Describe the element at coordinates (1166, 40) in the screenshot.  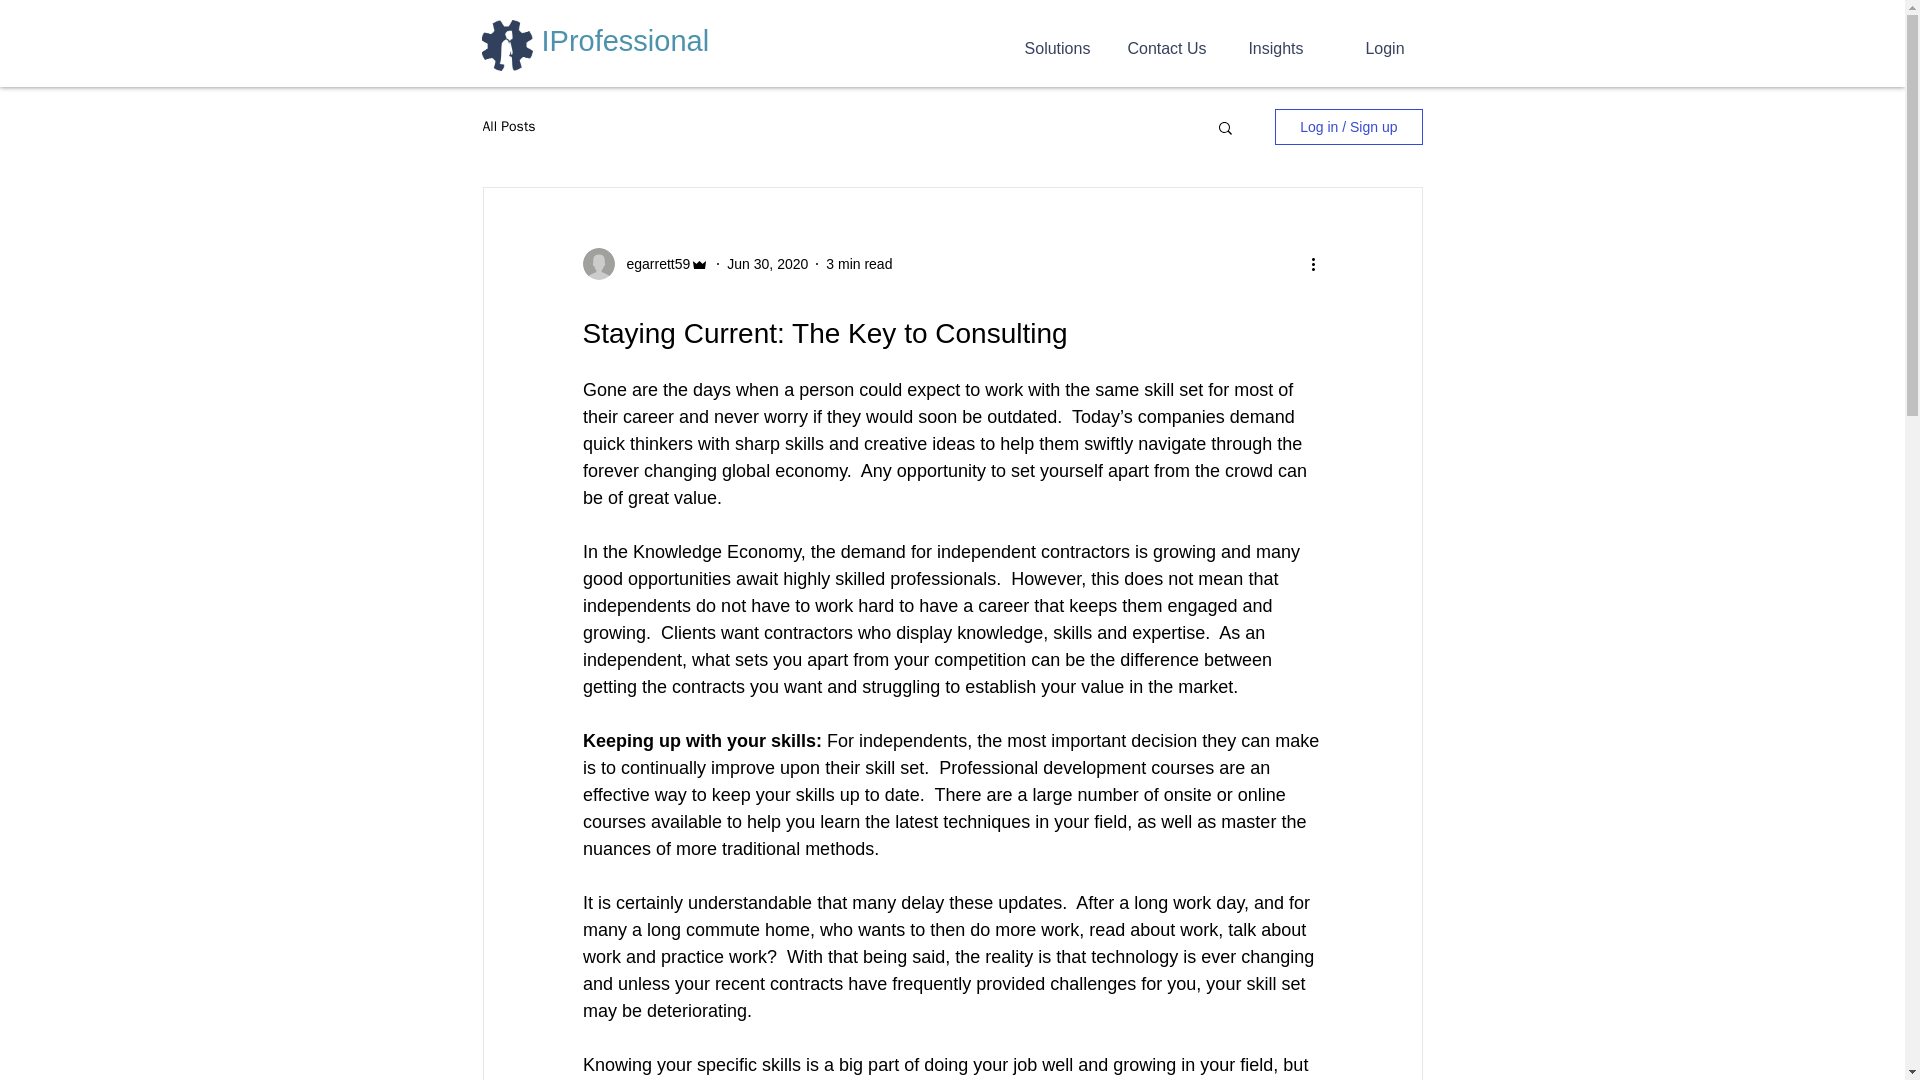
I see `Contact Us` at that location.